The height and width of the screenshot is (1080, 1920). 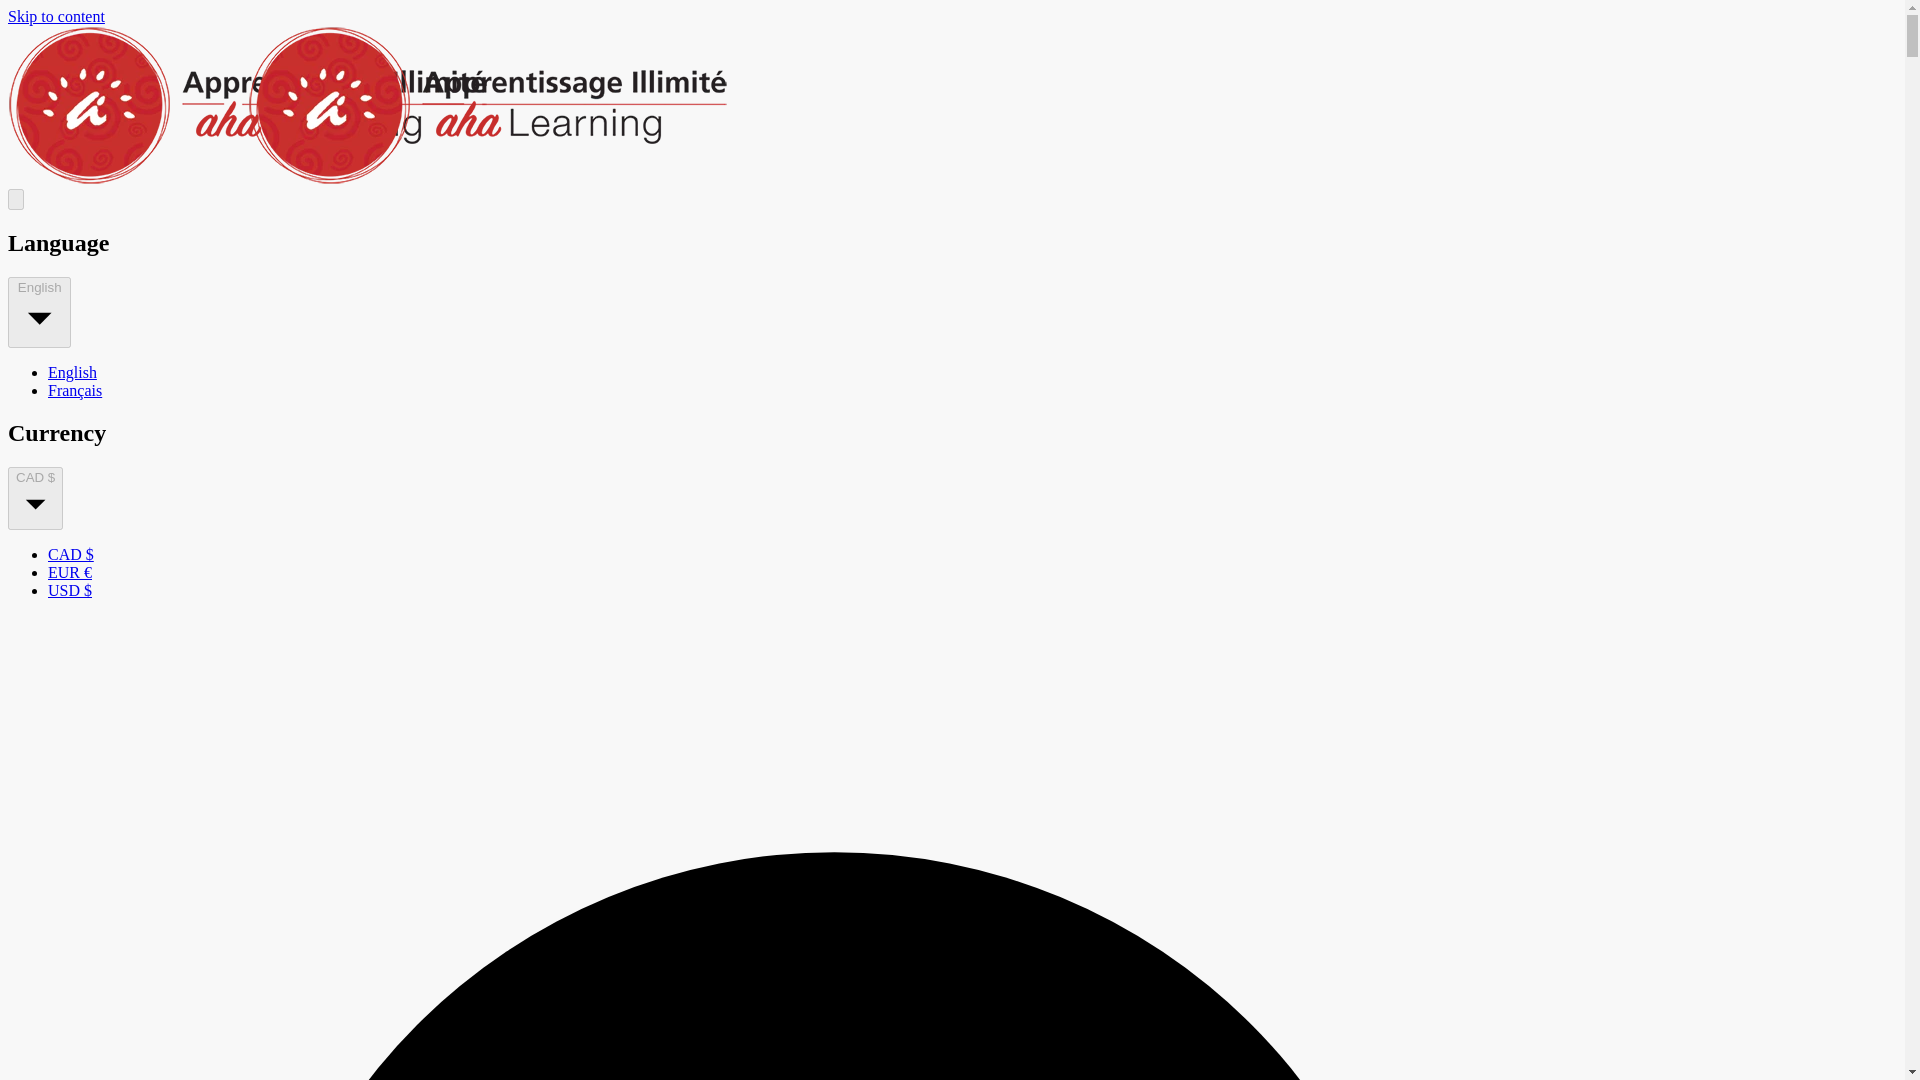 What do you see at coordinates (56, 16) in the screenshot?
I see `Skip to content` at bounding box center [56, 16].